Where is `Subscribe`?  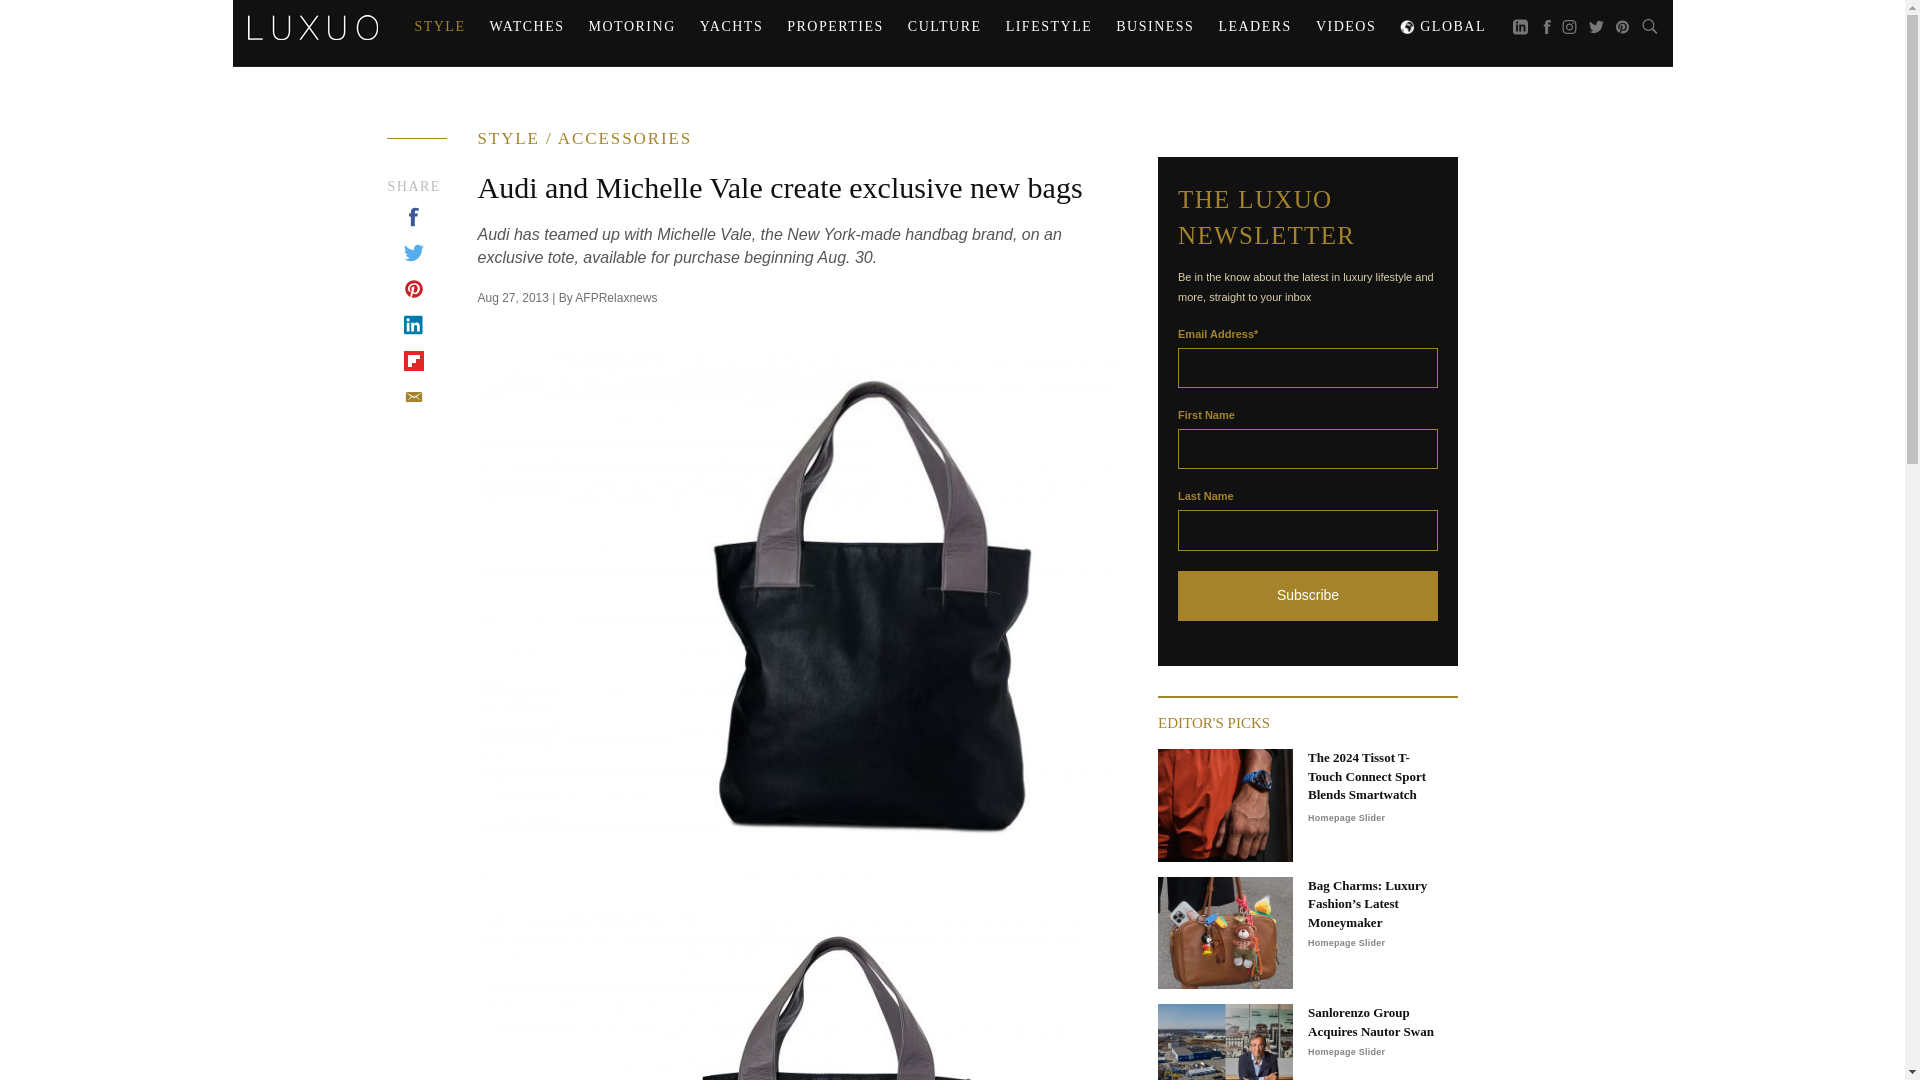 Subscribe is located at coordinates (1308, 596).